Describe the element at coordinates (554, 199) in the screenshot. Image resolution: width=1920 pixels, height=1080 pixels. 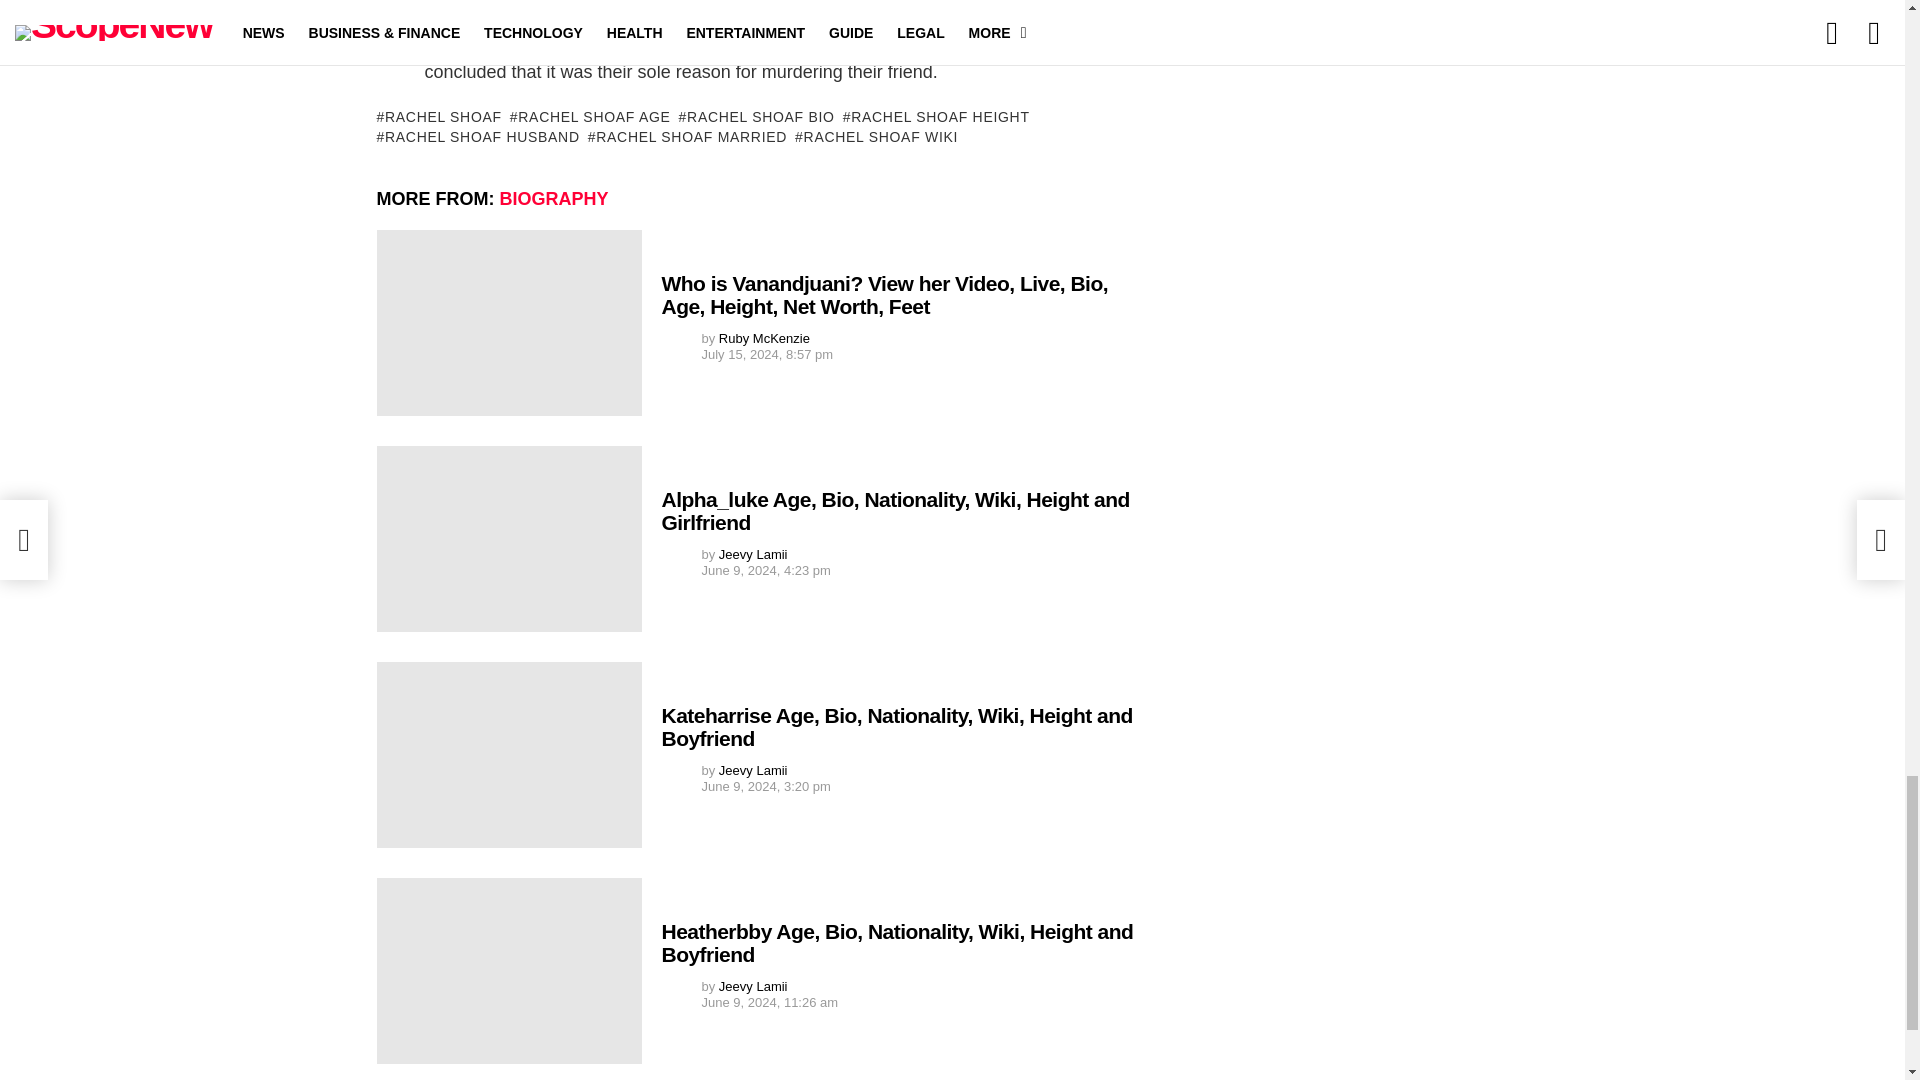
I see `BIOGRAPHY` at that location.